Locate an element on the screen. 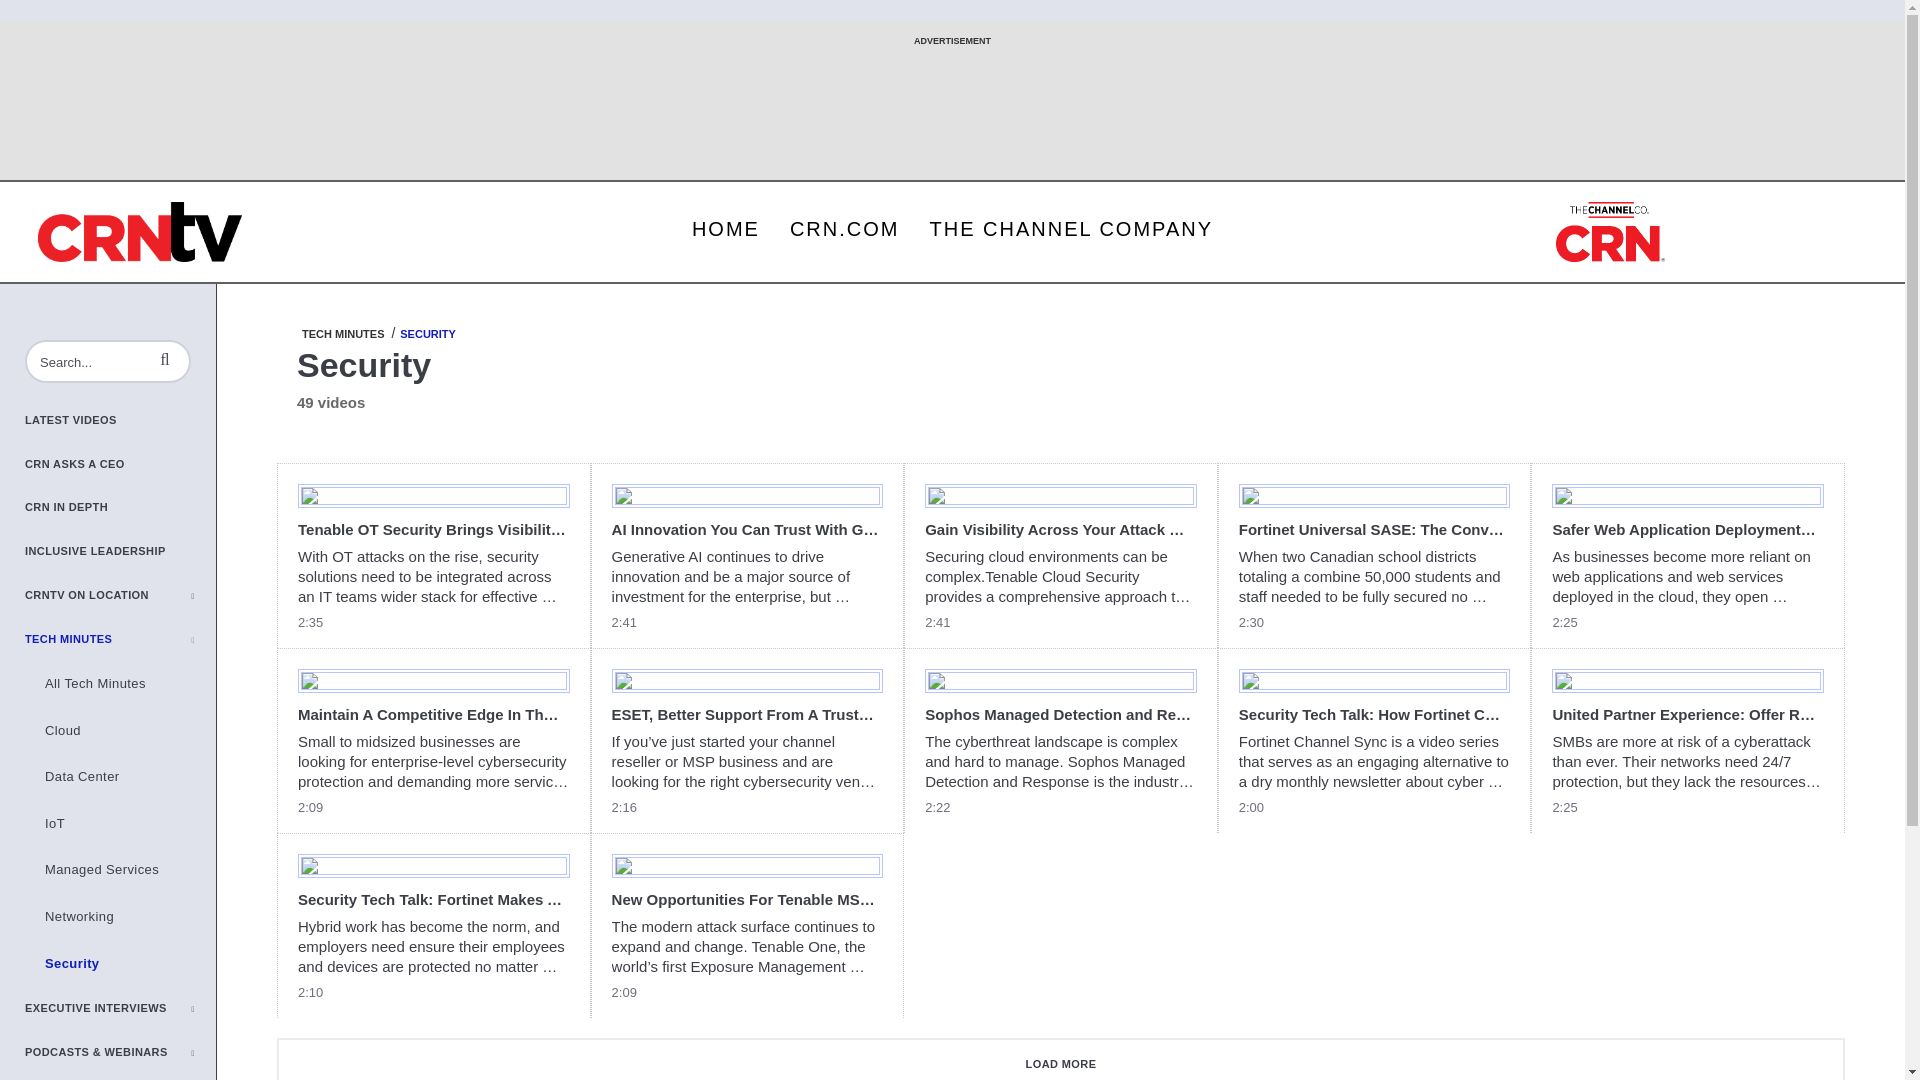 This screenshot has width=1920, height=1080. Managed Services is located at coordinates (120, 870).